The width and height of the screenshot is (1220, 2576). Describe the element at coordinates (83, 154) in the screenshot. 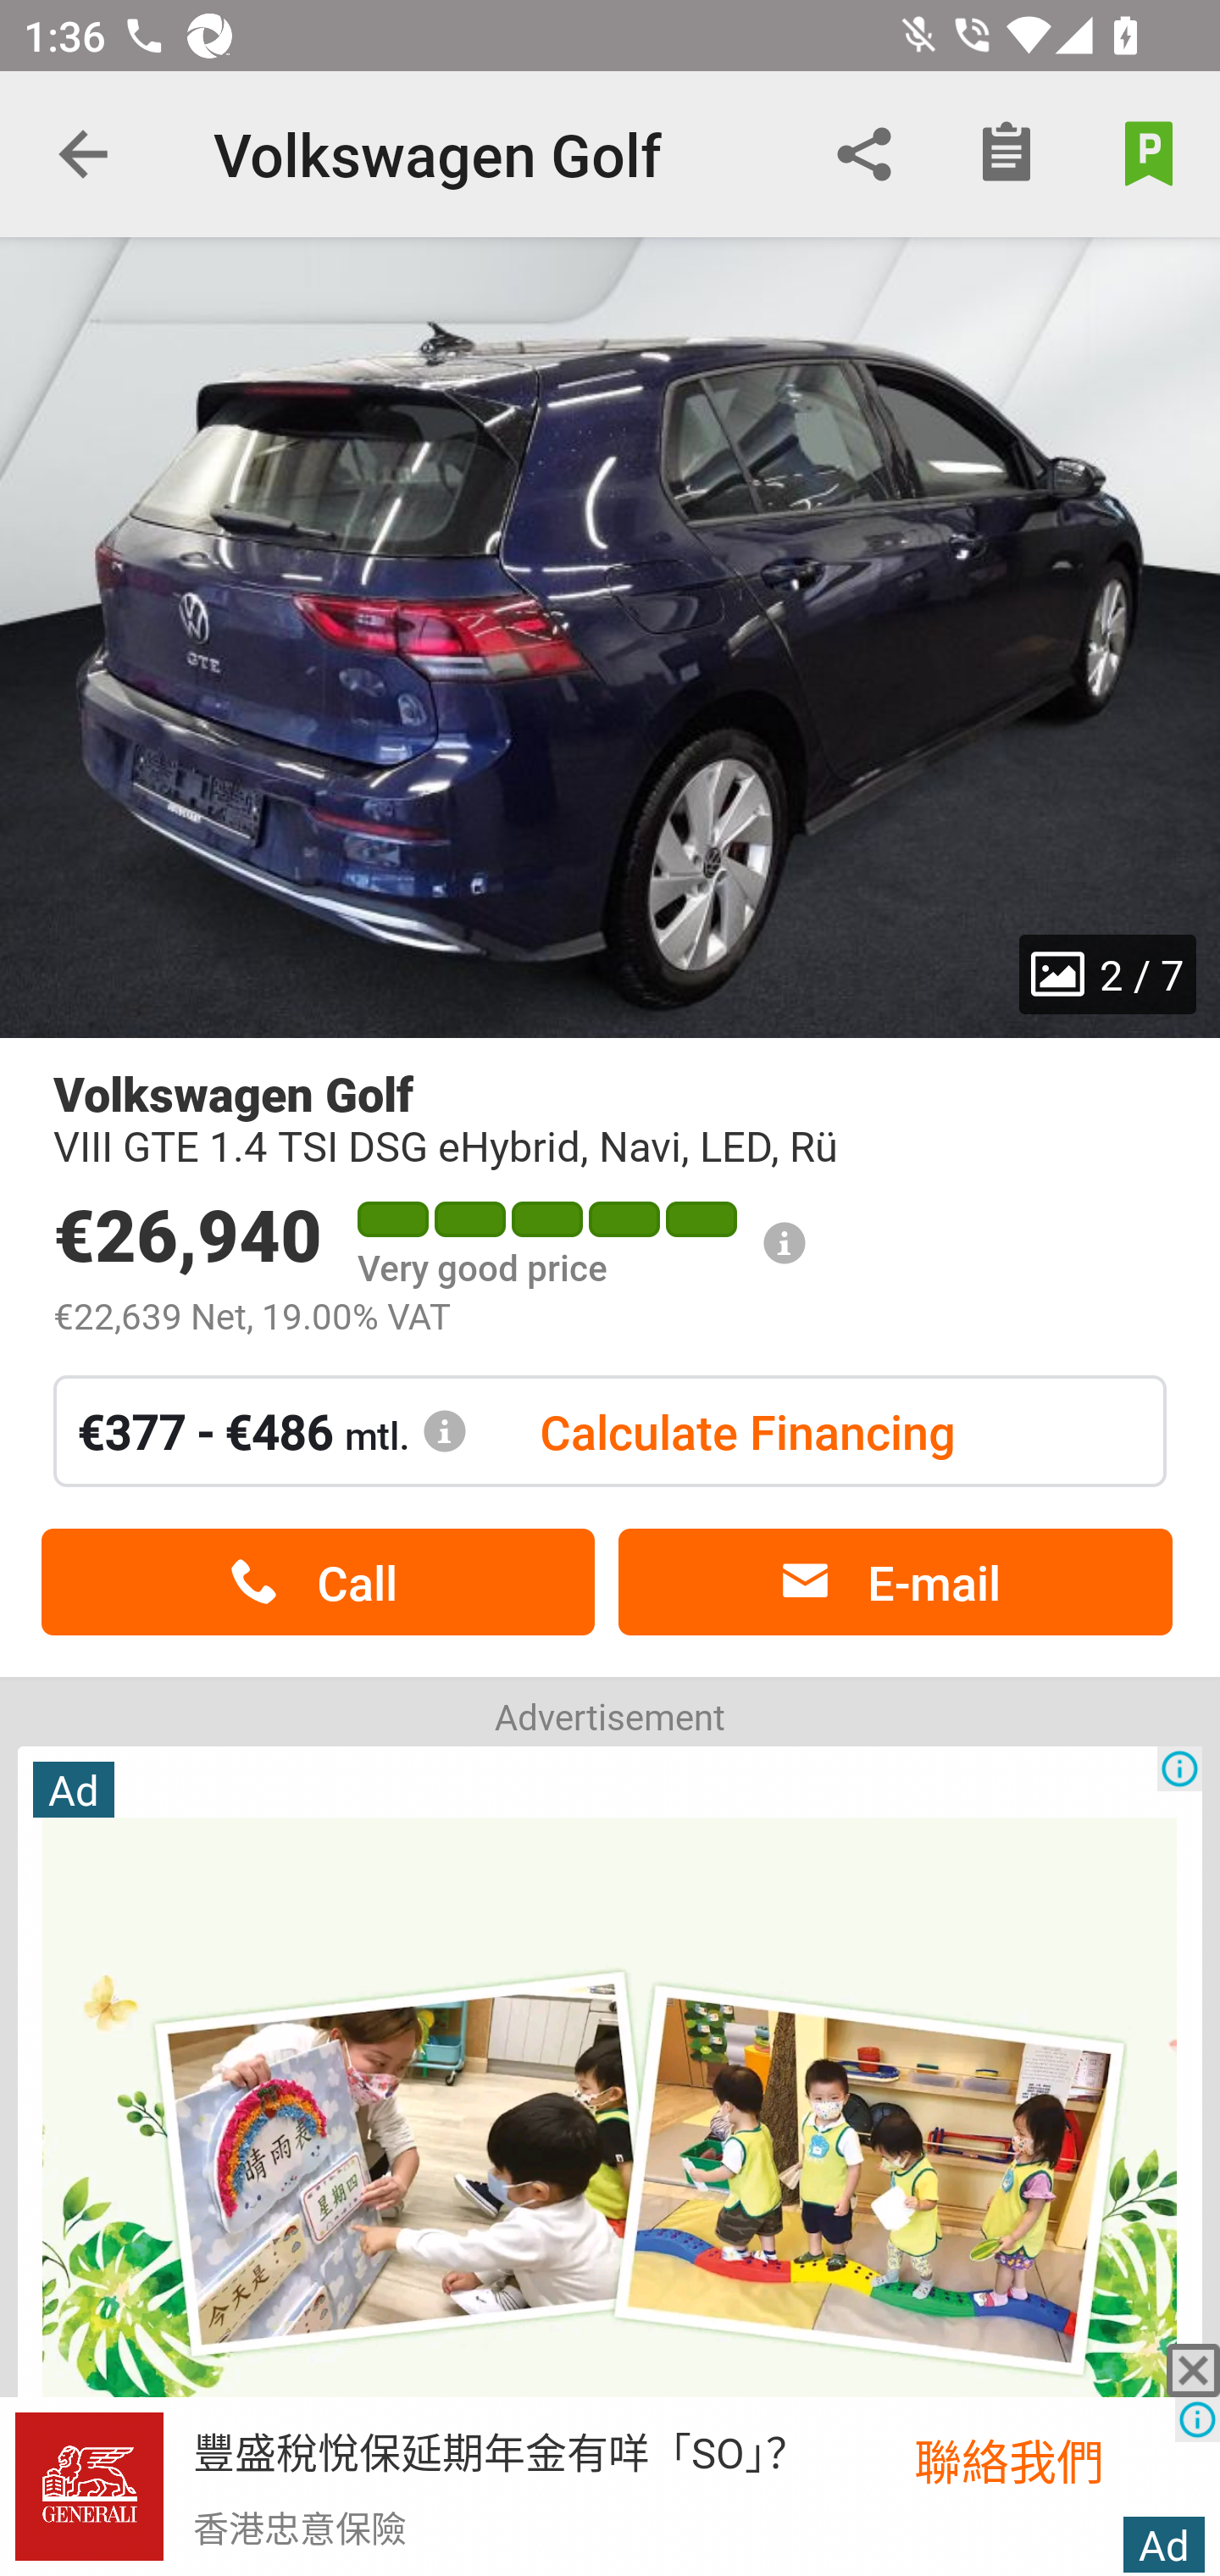

I see `Navigate up` at that location.